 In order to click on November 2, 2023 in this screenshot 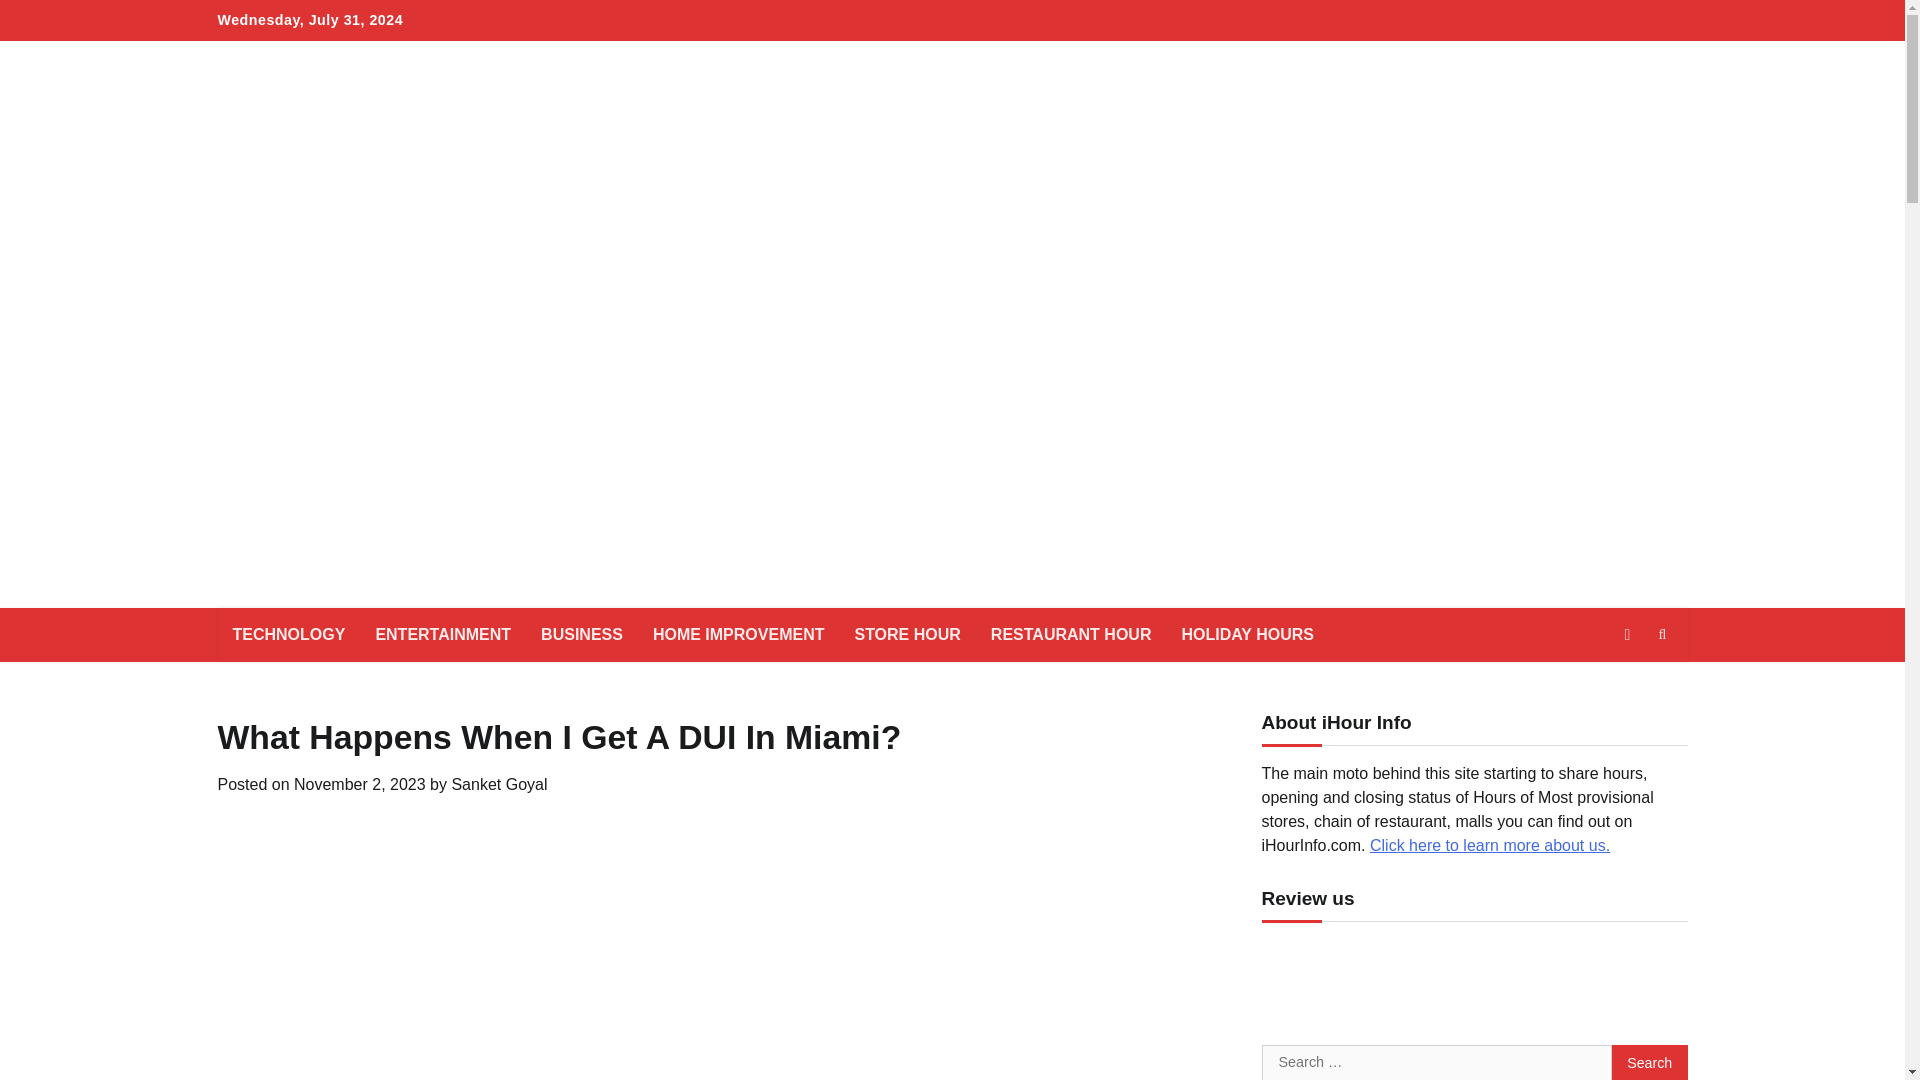, I will do `click(360, 784)`.